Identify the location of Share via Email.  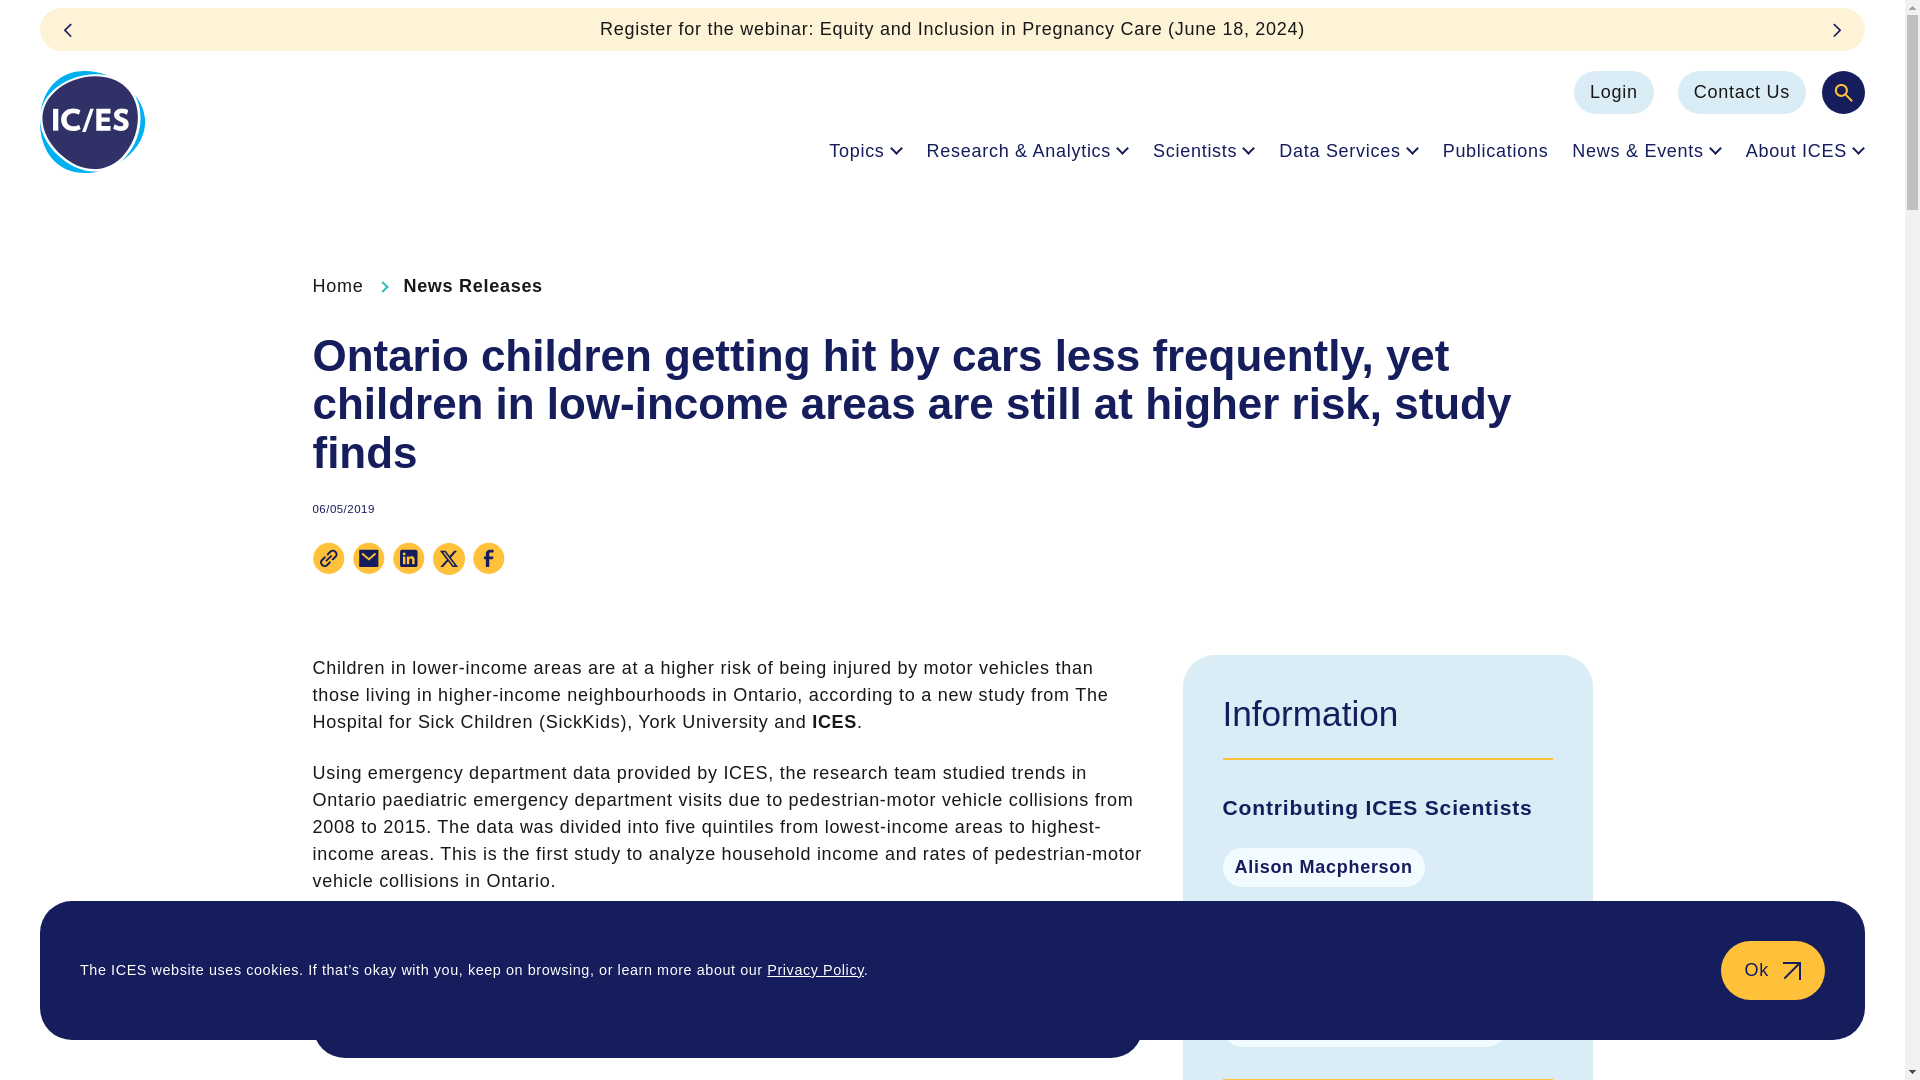
(368, 558).